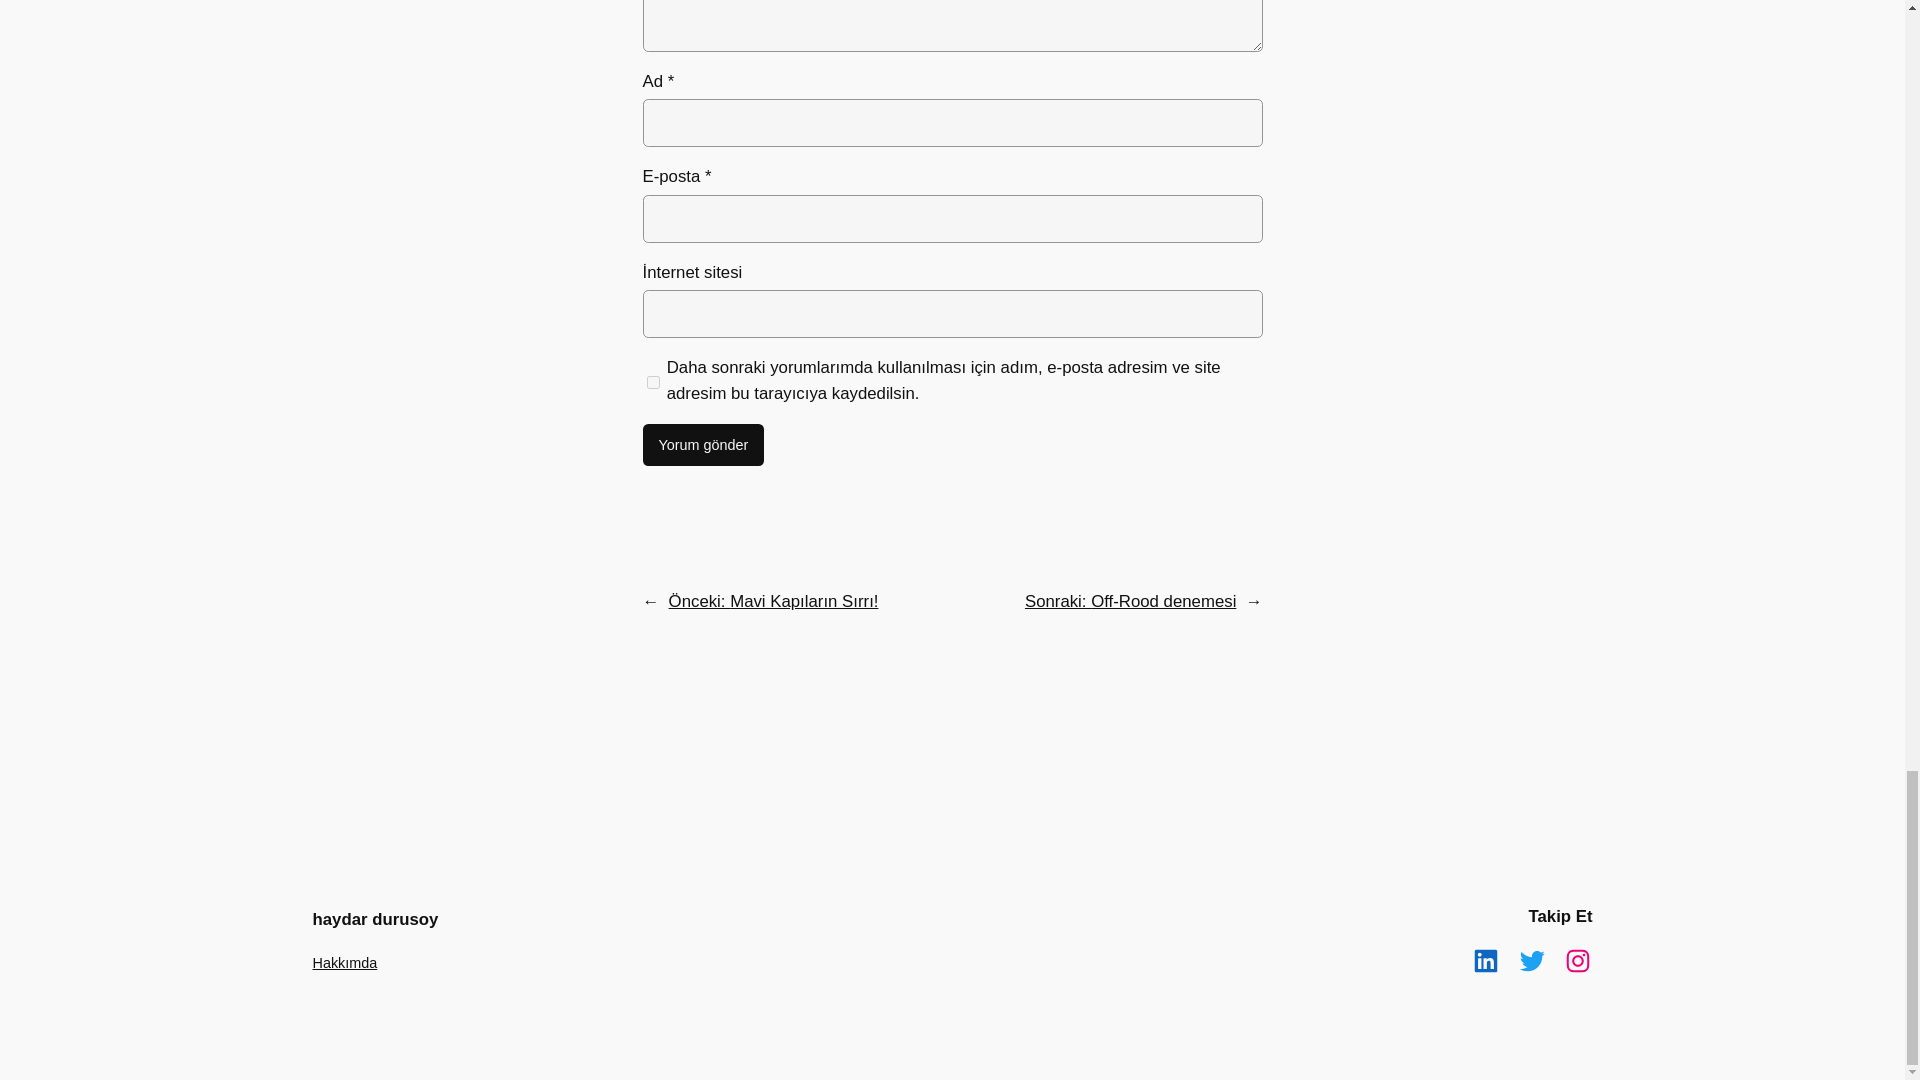  I want to click on haydar durusoy, so click(374, 919).